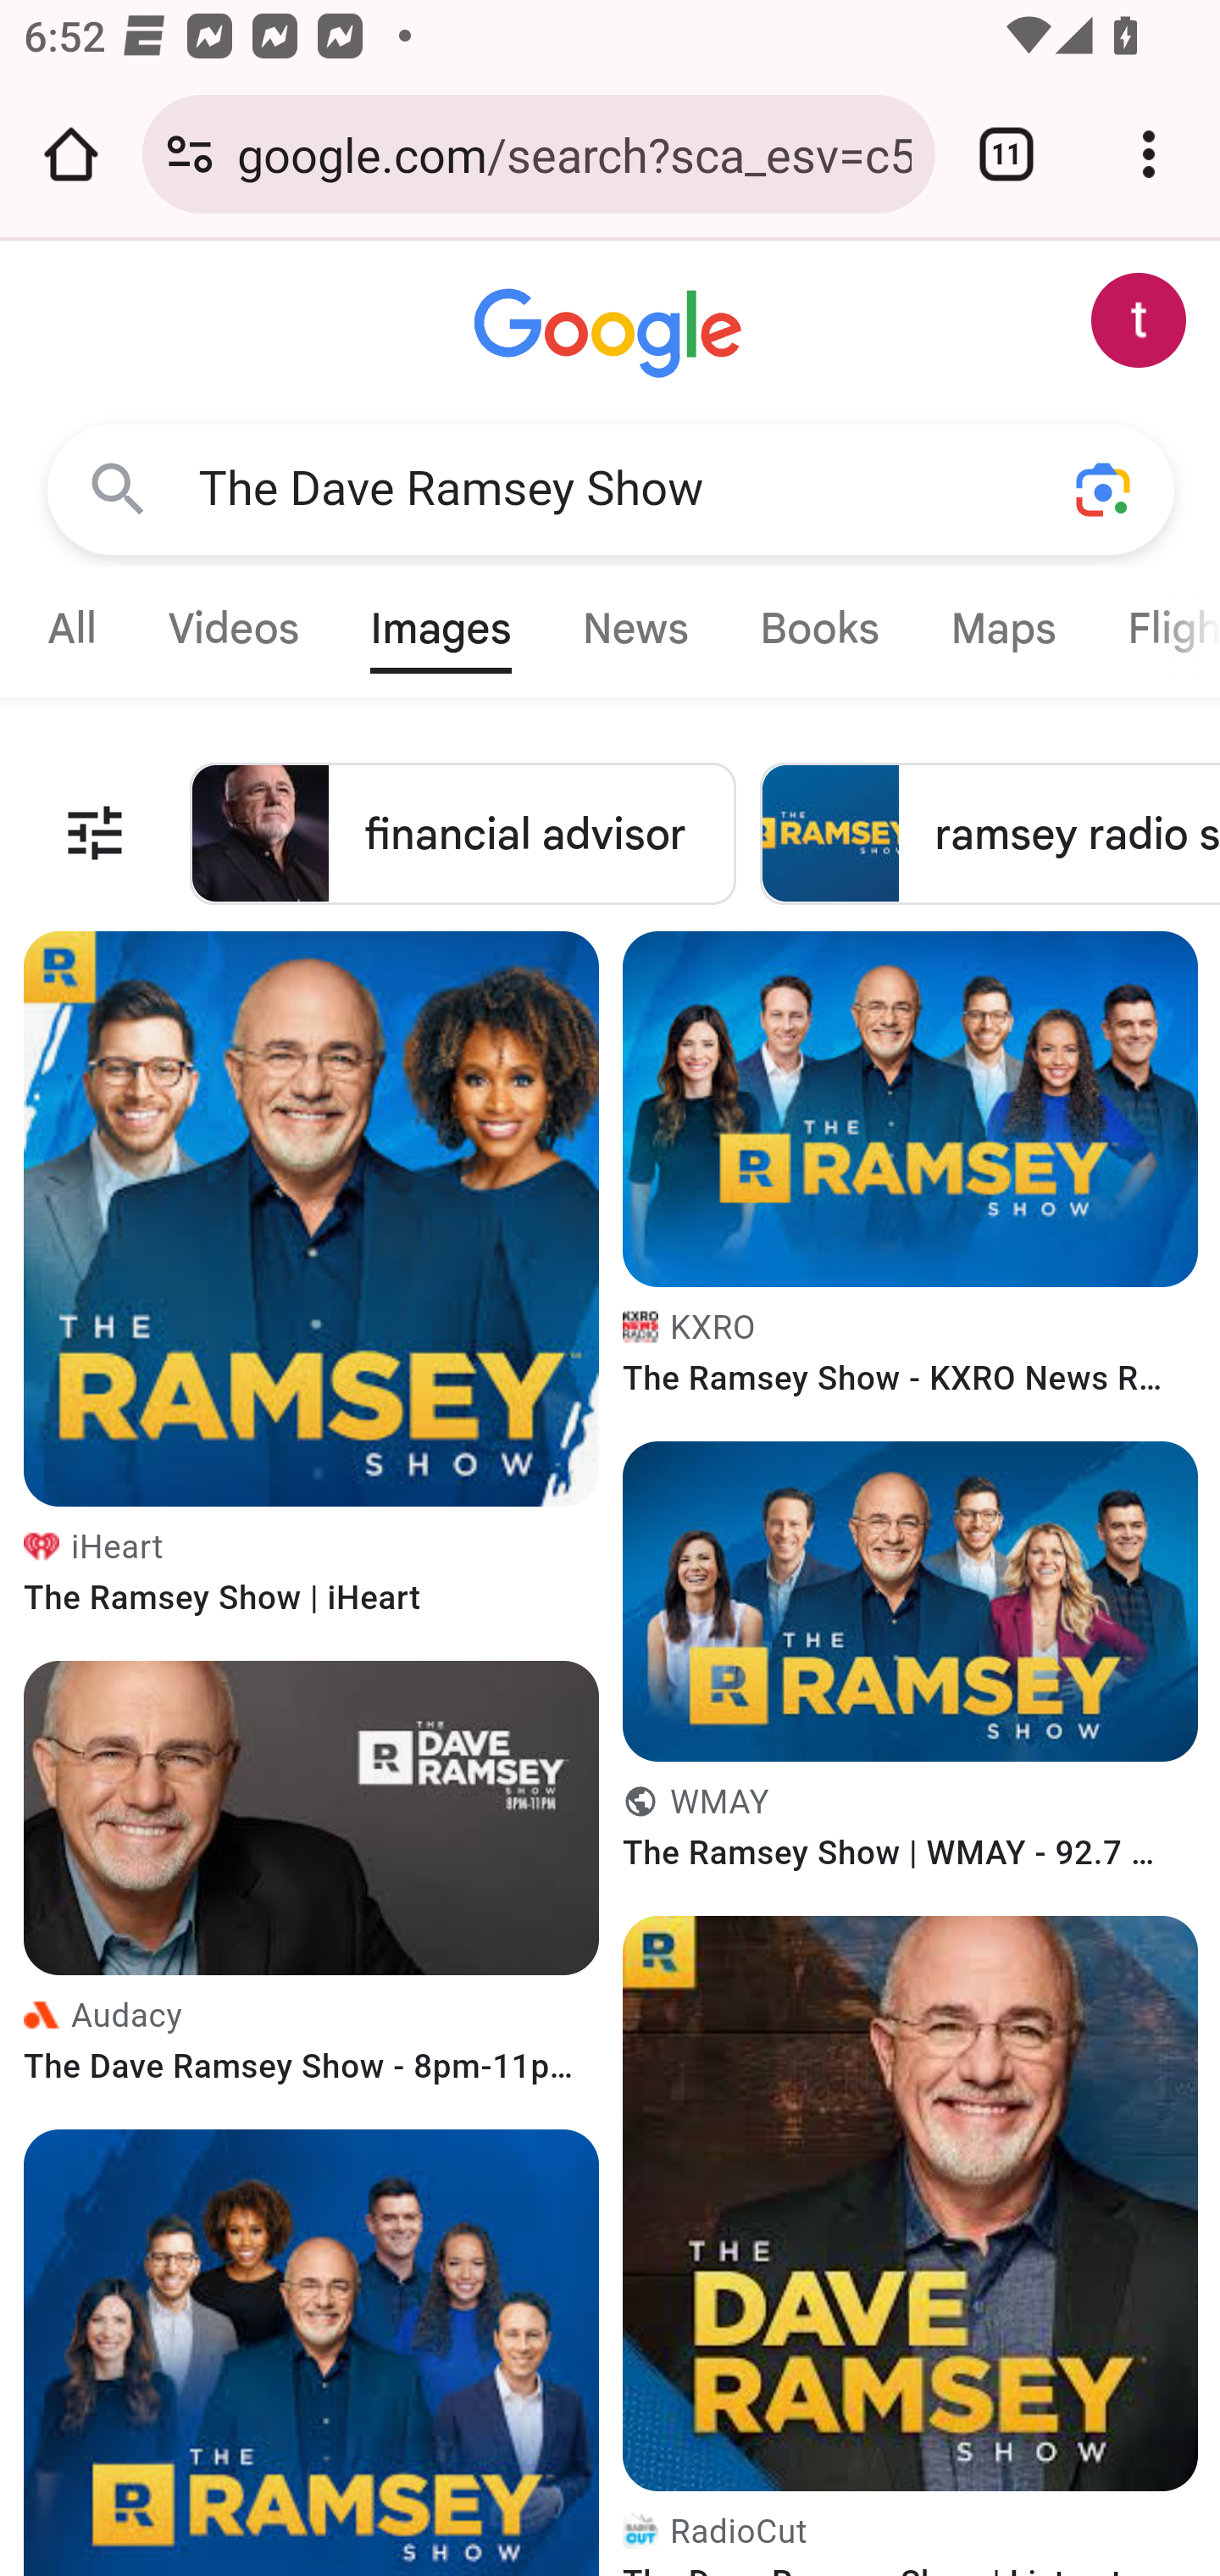 The image size is (1220, 2576). Describe the element at coordinates (1006, 154) in the screenshot. I see `Switch or close tabs` at that location.